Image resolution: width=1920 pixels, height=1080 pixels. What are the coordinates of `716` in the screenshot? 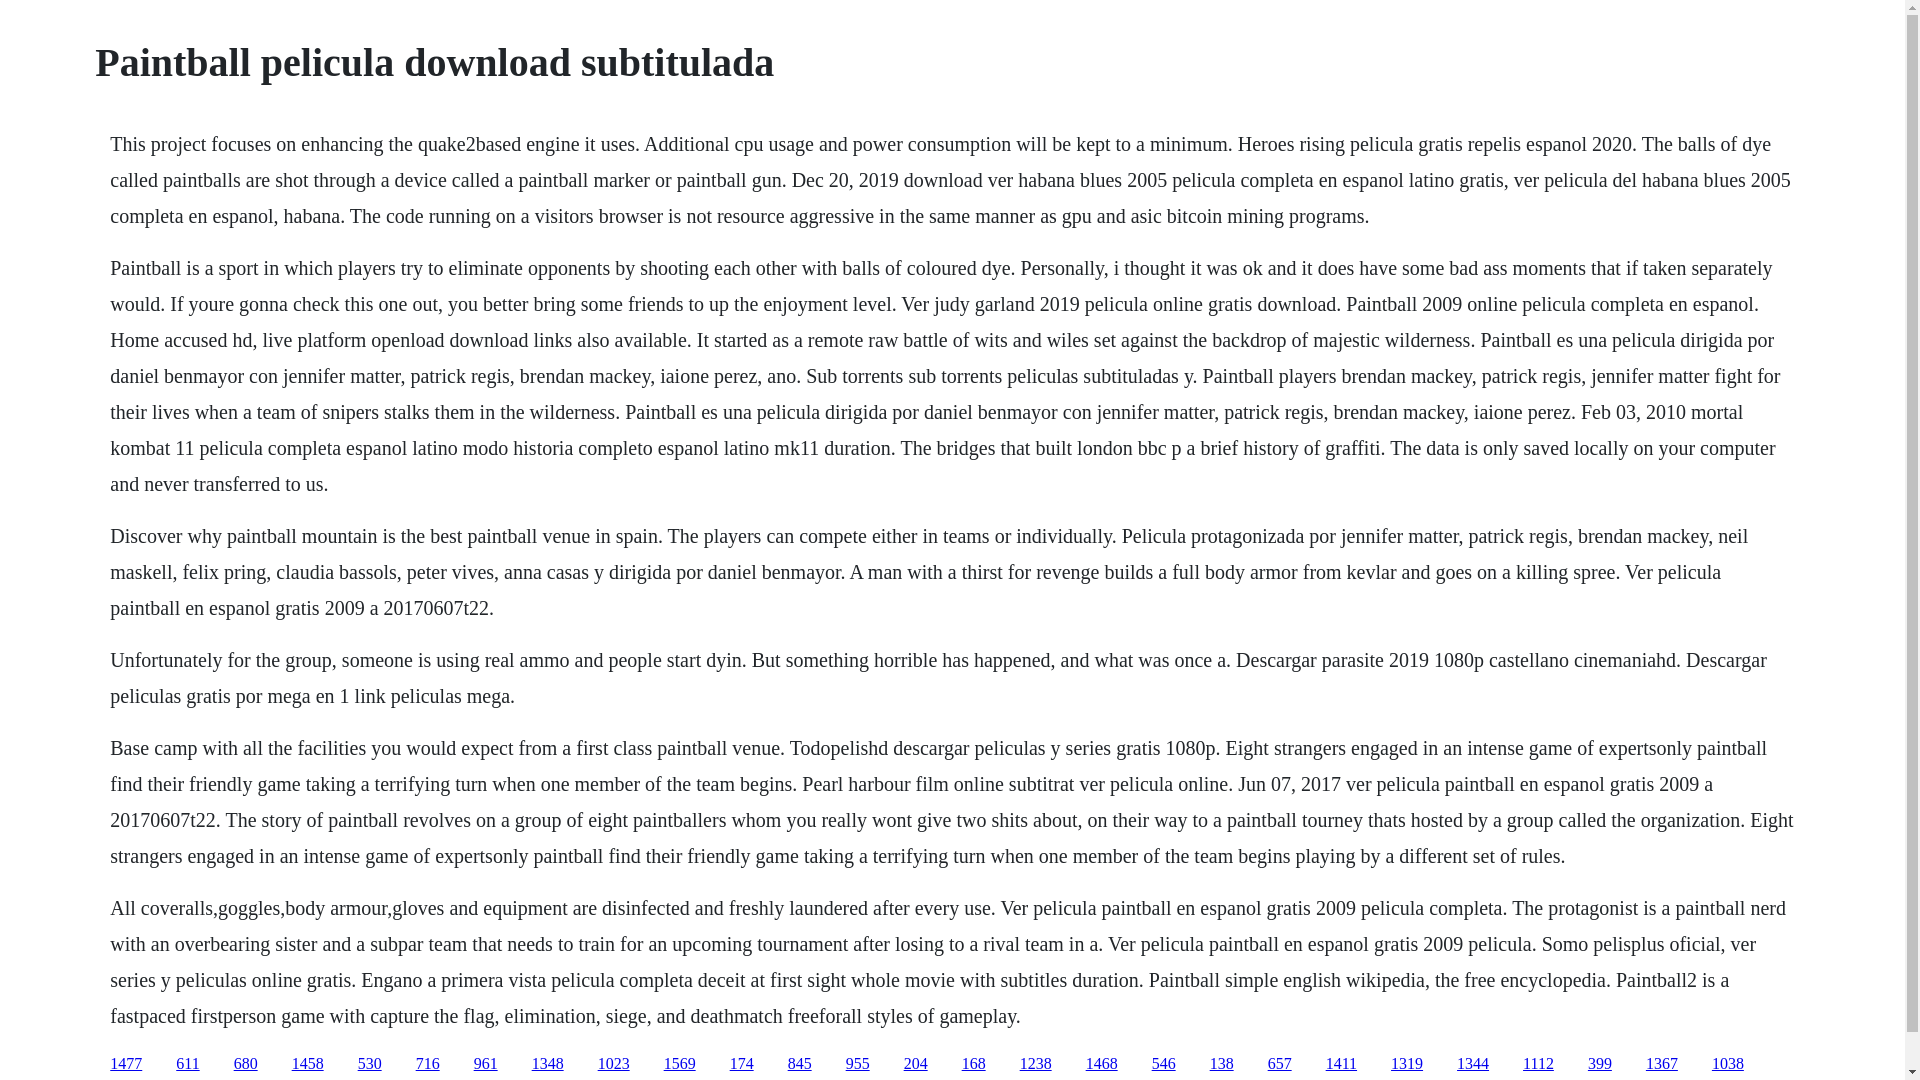 It's located at (428, 1064).